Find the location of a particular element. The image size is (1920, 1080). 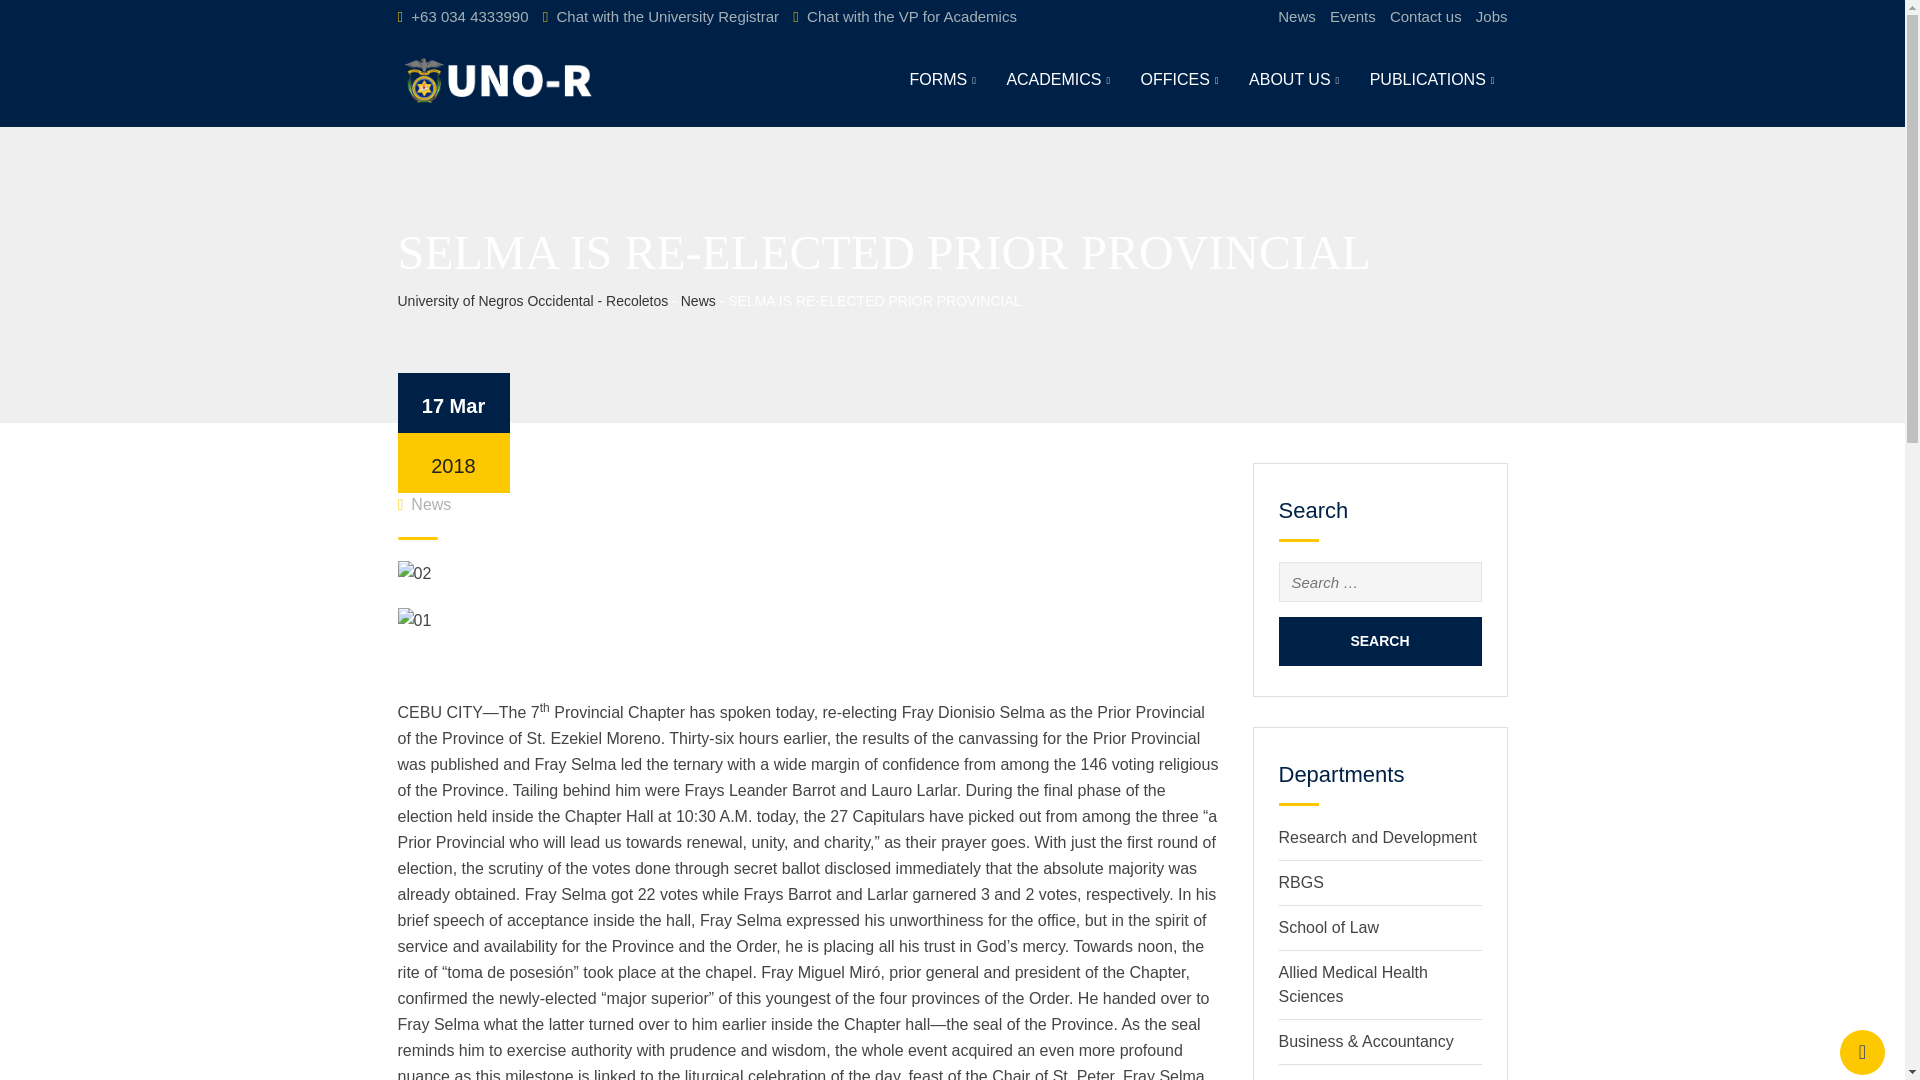

FORMS is located at coordinates (942, 80).